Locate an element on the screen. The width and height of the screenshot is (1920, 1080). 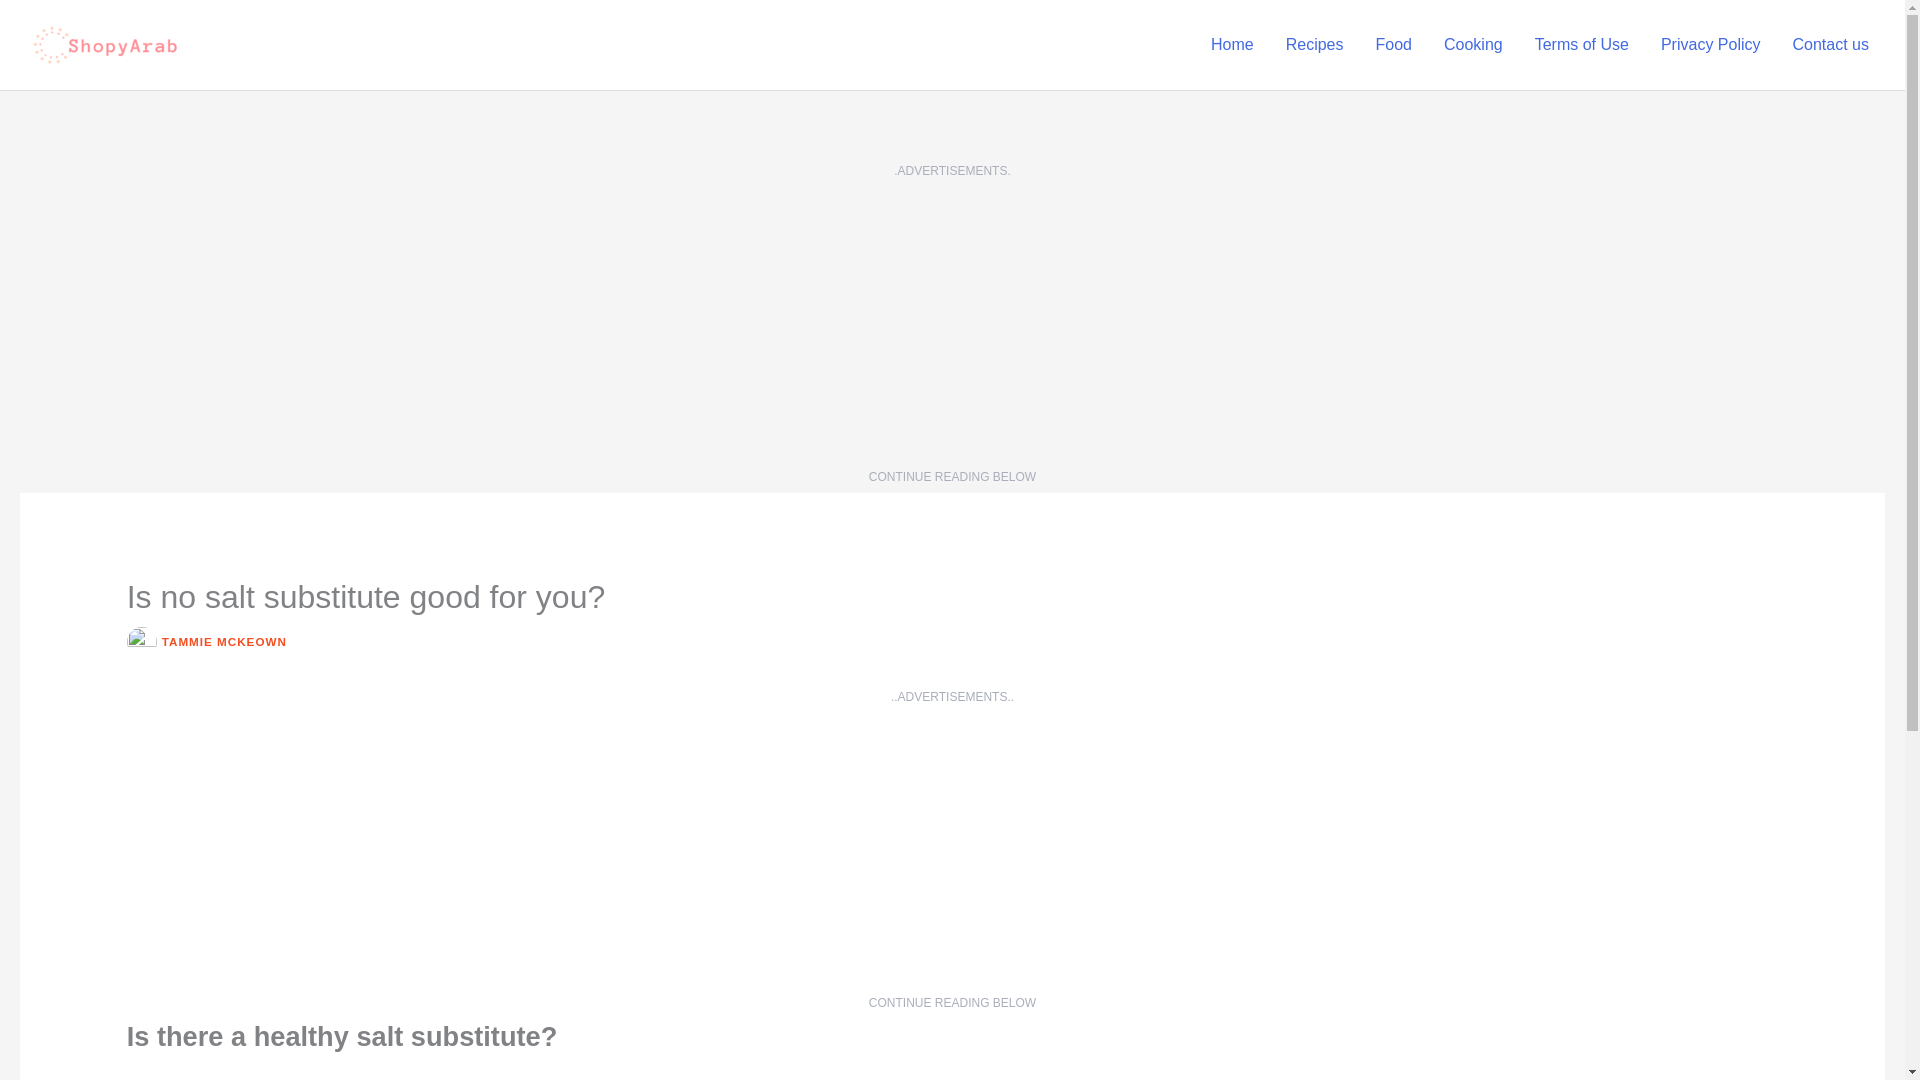
Cooking is located at coordinates (1473, 44).